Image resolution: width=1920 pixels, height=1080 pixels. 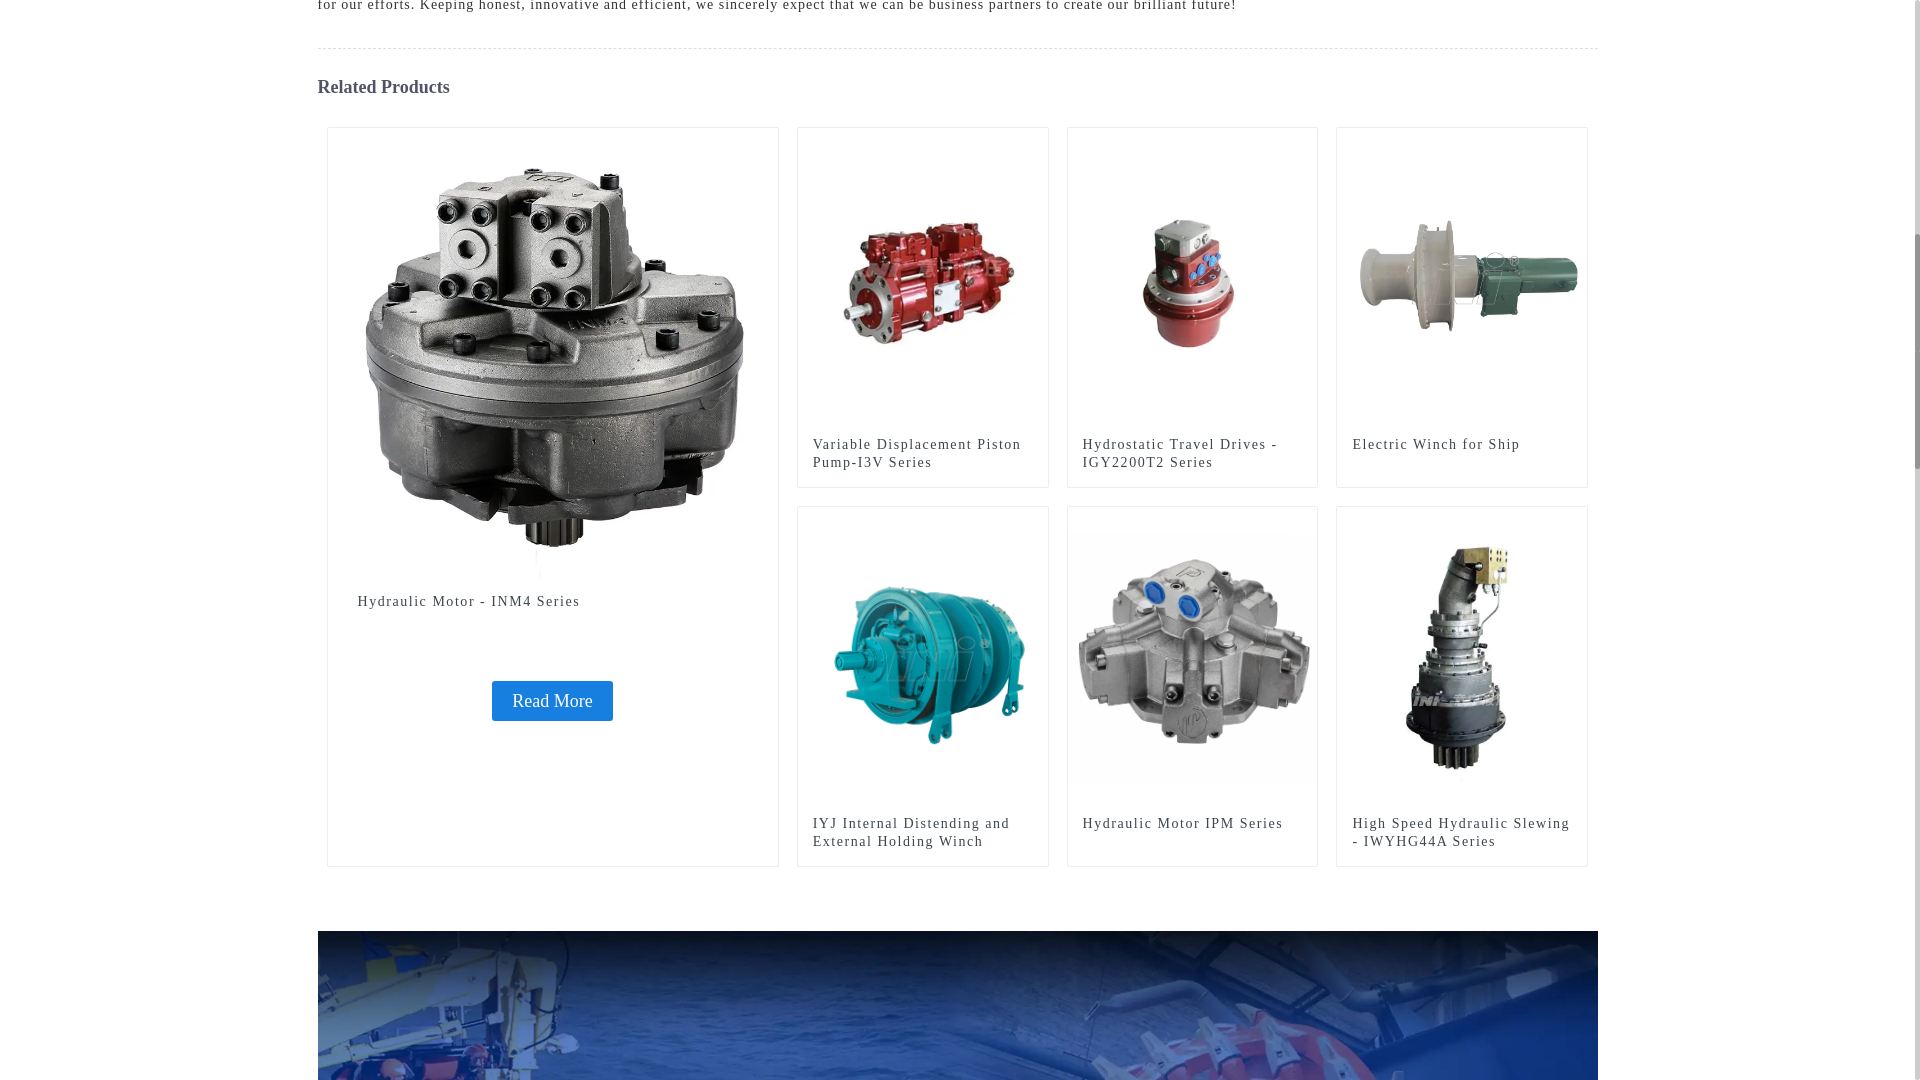 What do you see at coordinates (1192, 454) in the screenshot?
I see `Hydrostatic Travel Drives - IGY2200T2 Series` at bounding box center [1192, 454].